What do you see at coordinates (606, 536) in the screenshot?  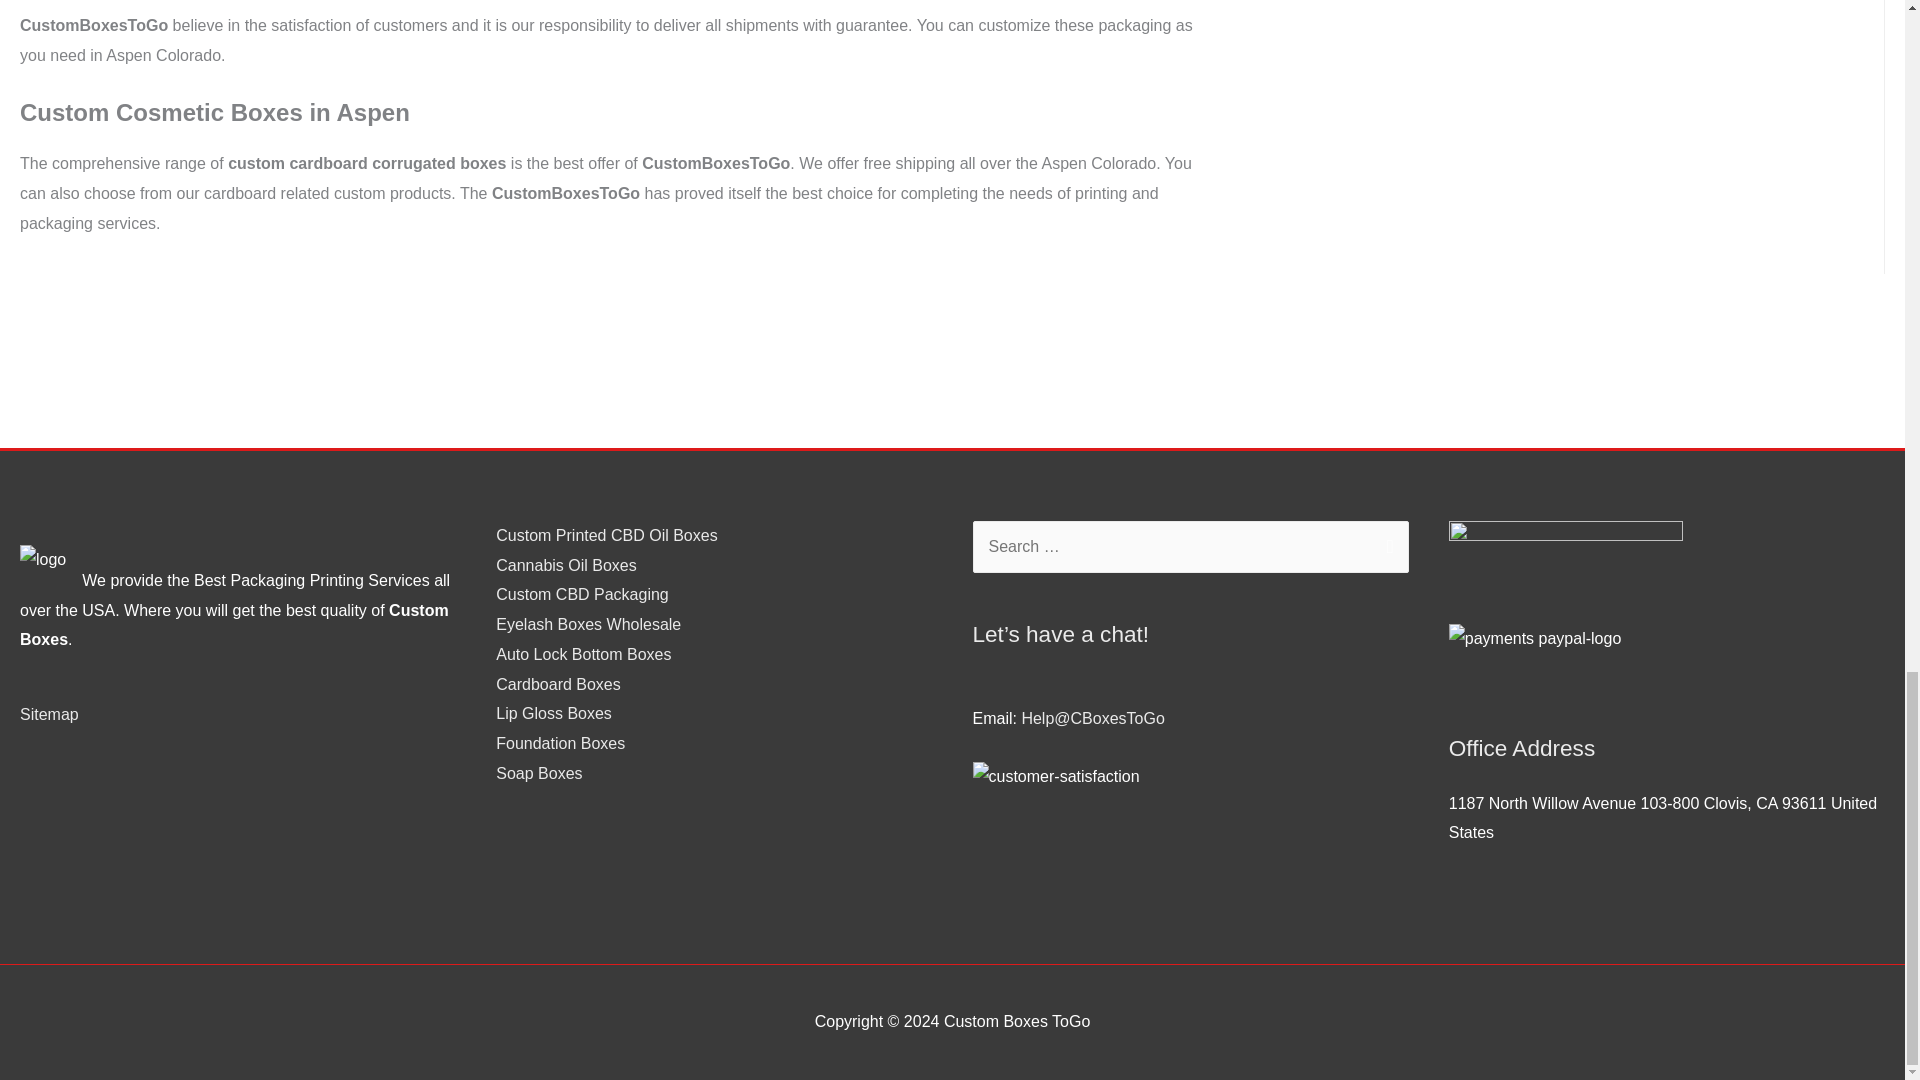 I see `Custom Printed CBD Oil Boxes` at bounding box center [606, 536].